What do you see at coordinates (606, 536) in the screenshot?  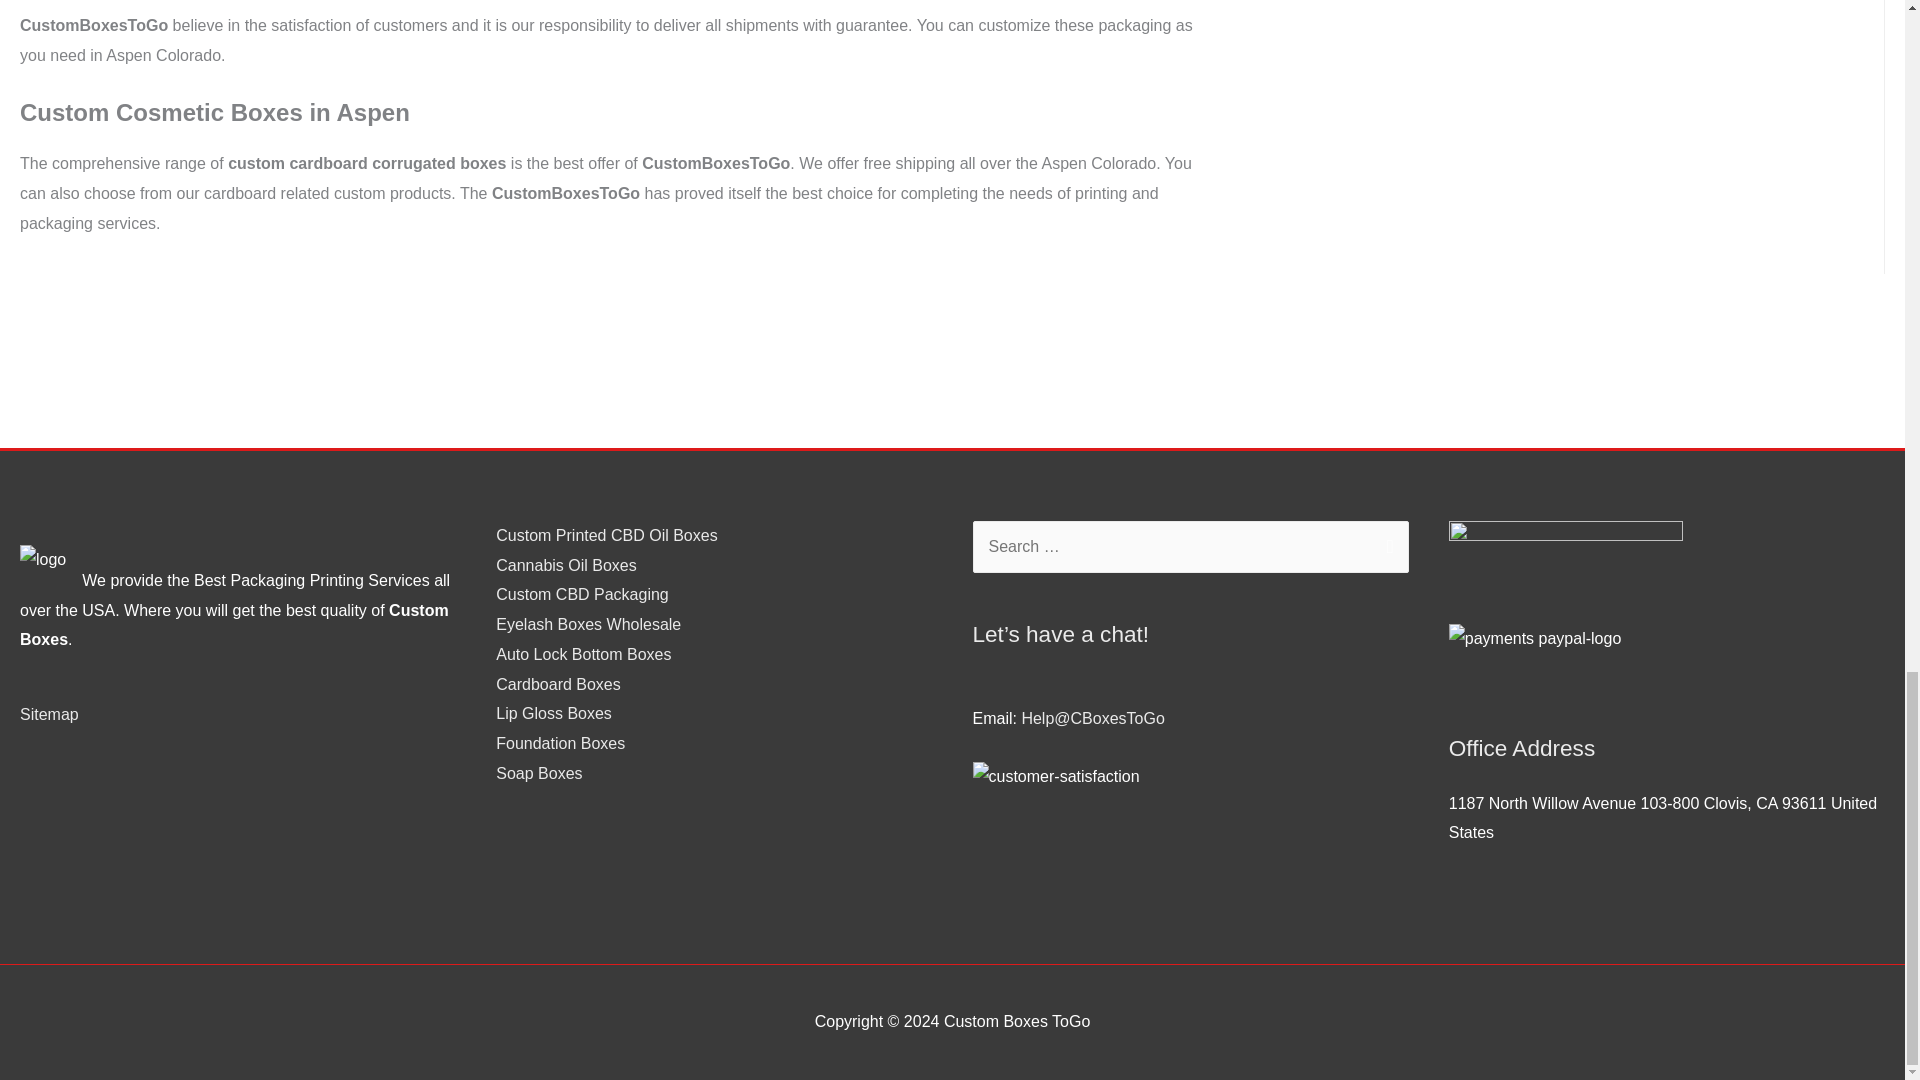 I see `Custom Printed CBD Oil Boxes` at bounding box center [606, 536].